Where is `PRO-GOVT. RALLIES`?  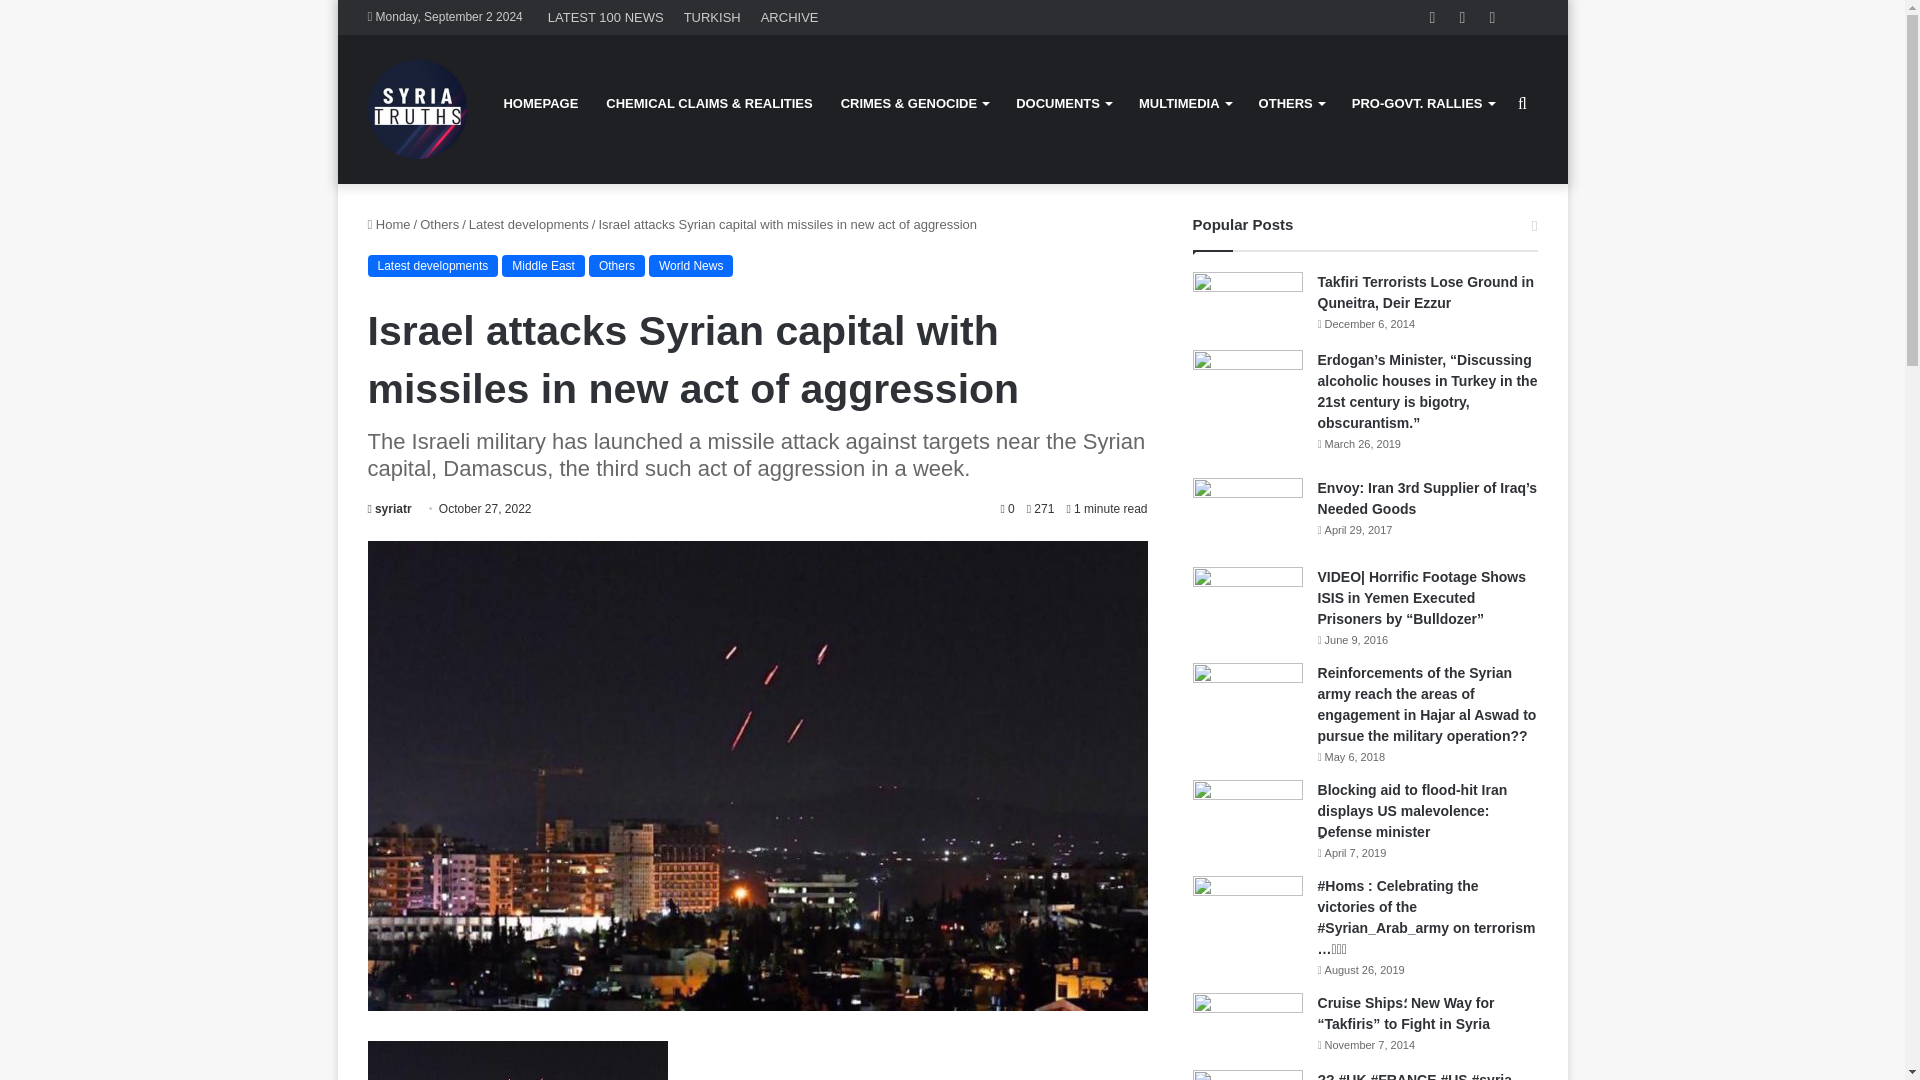 PRO-GOVT. RALLIES is located at coordinates (1422, 103).